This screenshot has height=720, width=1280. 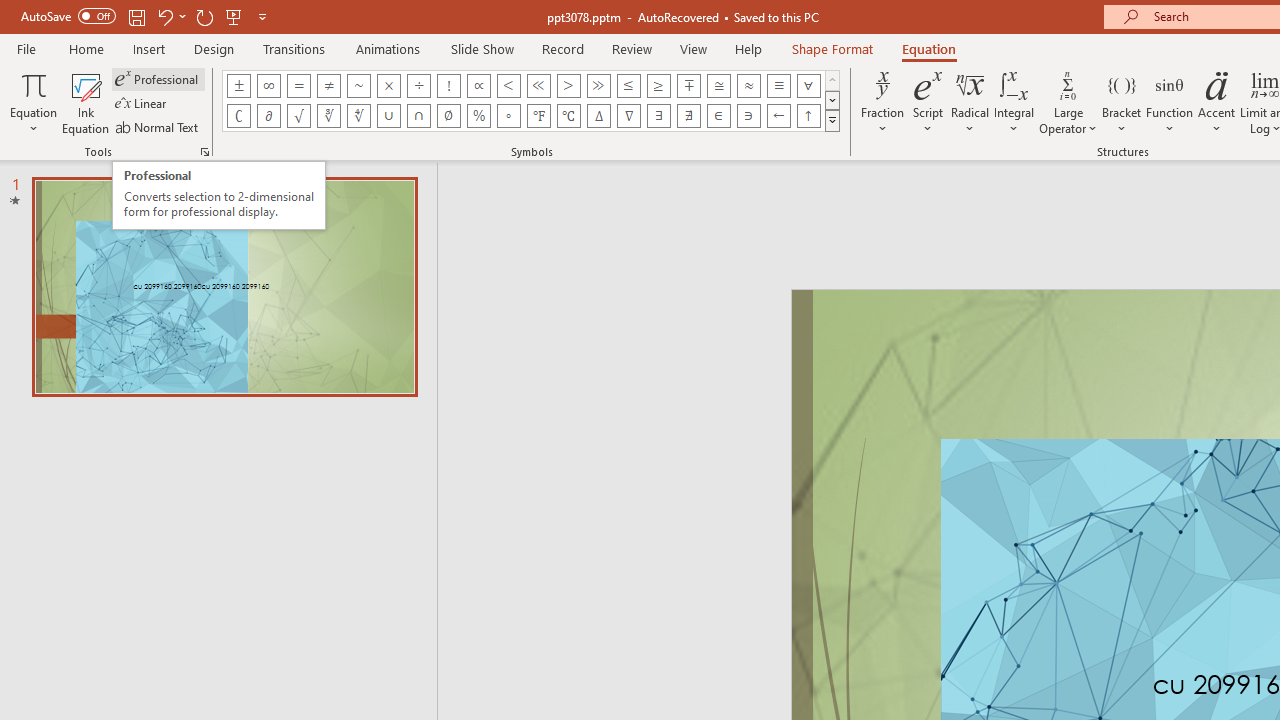 I want to click on Equation Symbol Fourth Root, so click(x=358, y=116).